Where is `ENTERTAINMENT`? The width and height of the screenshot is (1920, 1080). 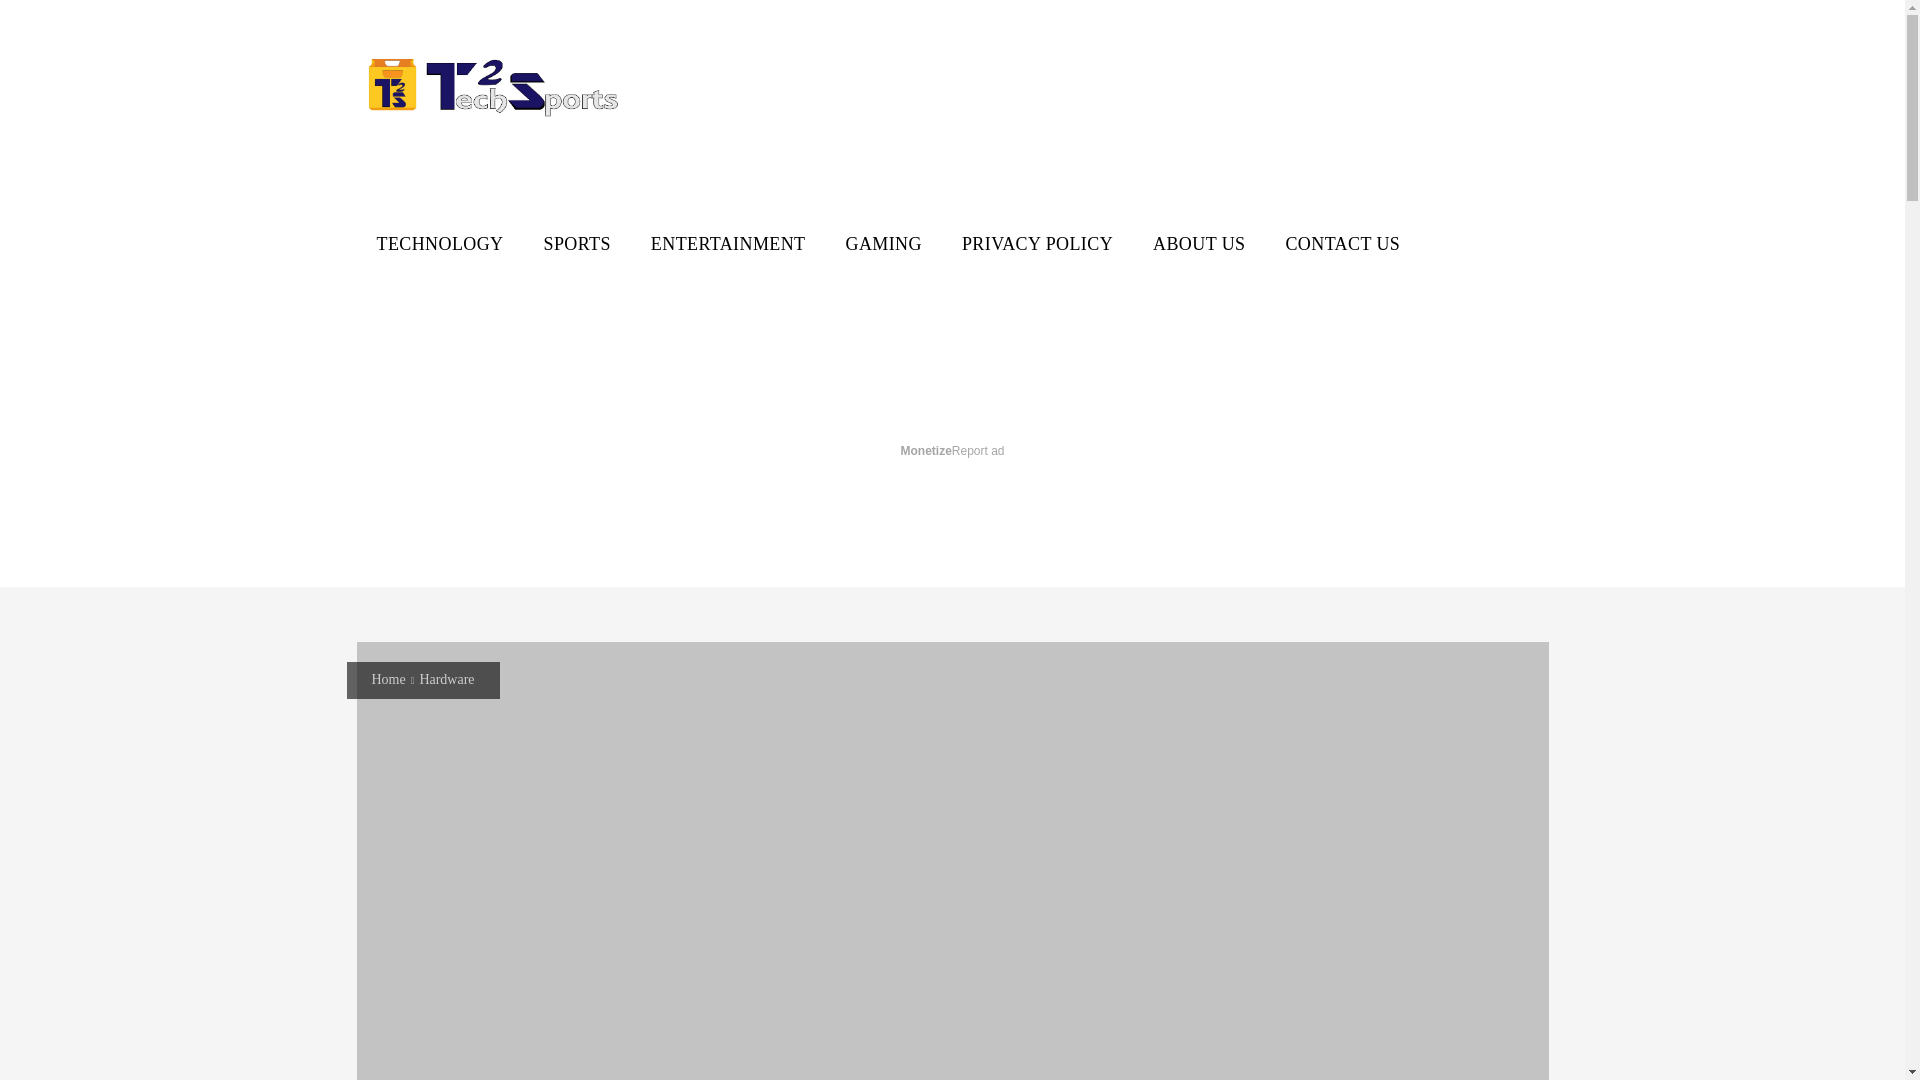
ENTERTAINMENT is located at coordinates (728, 244).